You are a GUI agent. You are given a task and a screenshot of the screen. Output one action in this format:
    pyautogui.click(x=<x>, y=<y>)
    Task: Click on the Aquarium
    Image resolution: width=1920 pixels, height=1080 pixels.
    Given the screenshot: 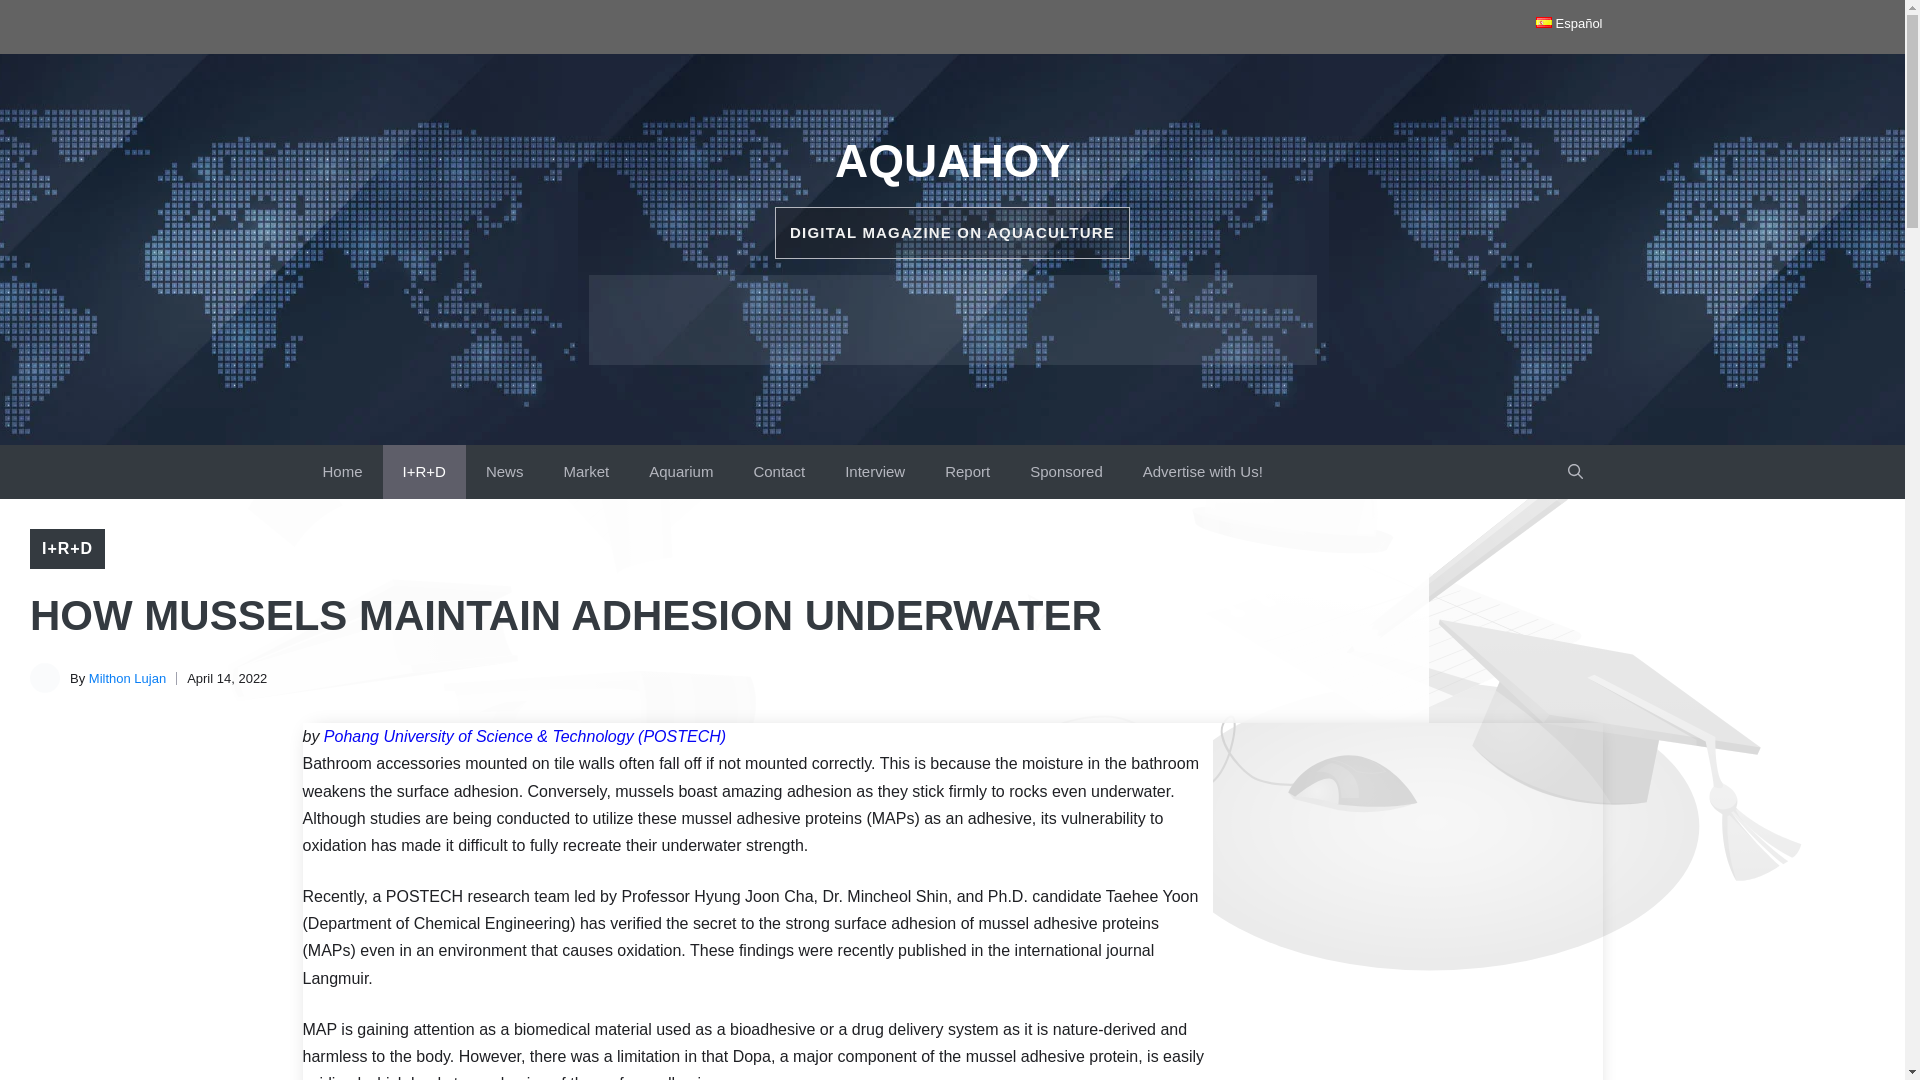 What is the action you would take?
    pyautogui.click(x=681, y=471)
    